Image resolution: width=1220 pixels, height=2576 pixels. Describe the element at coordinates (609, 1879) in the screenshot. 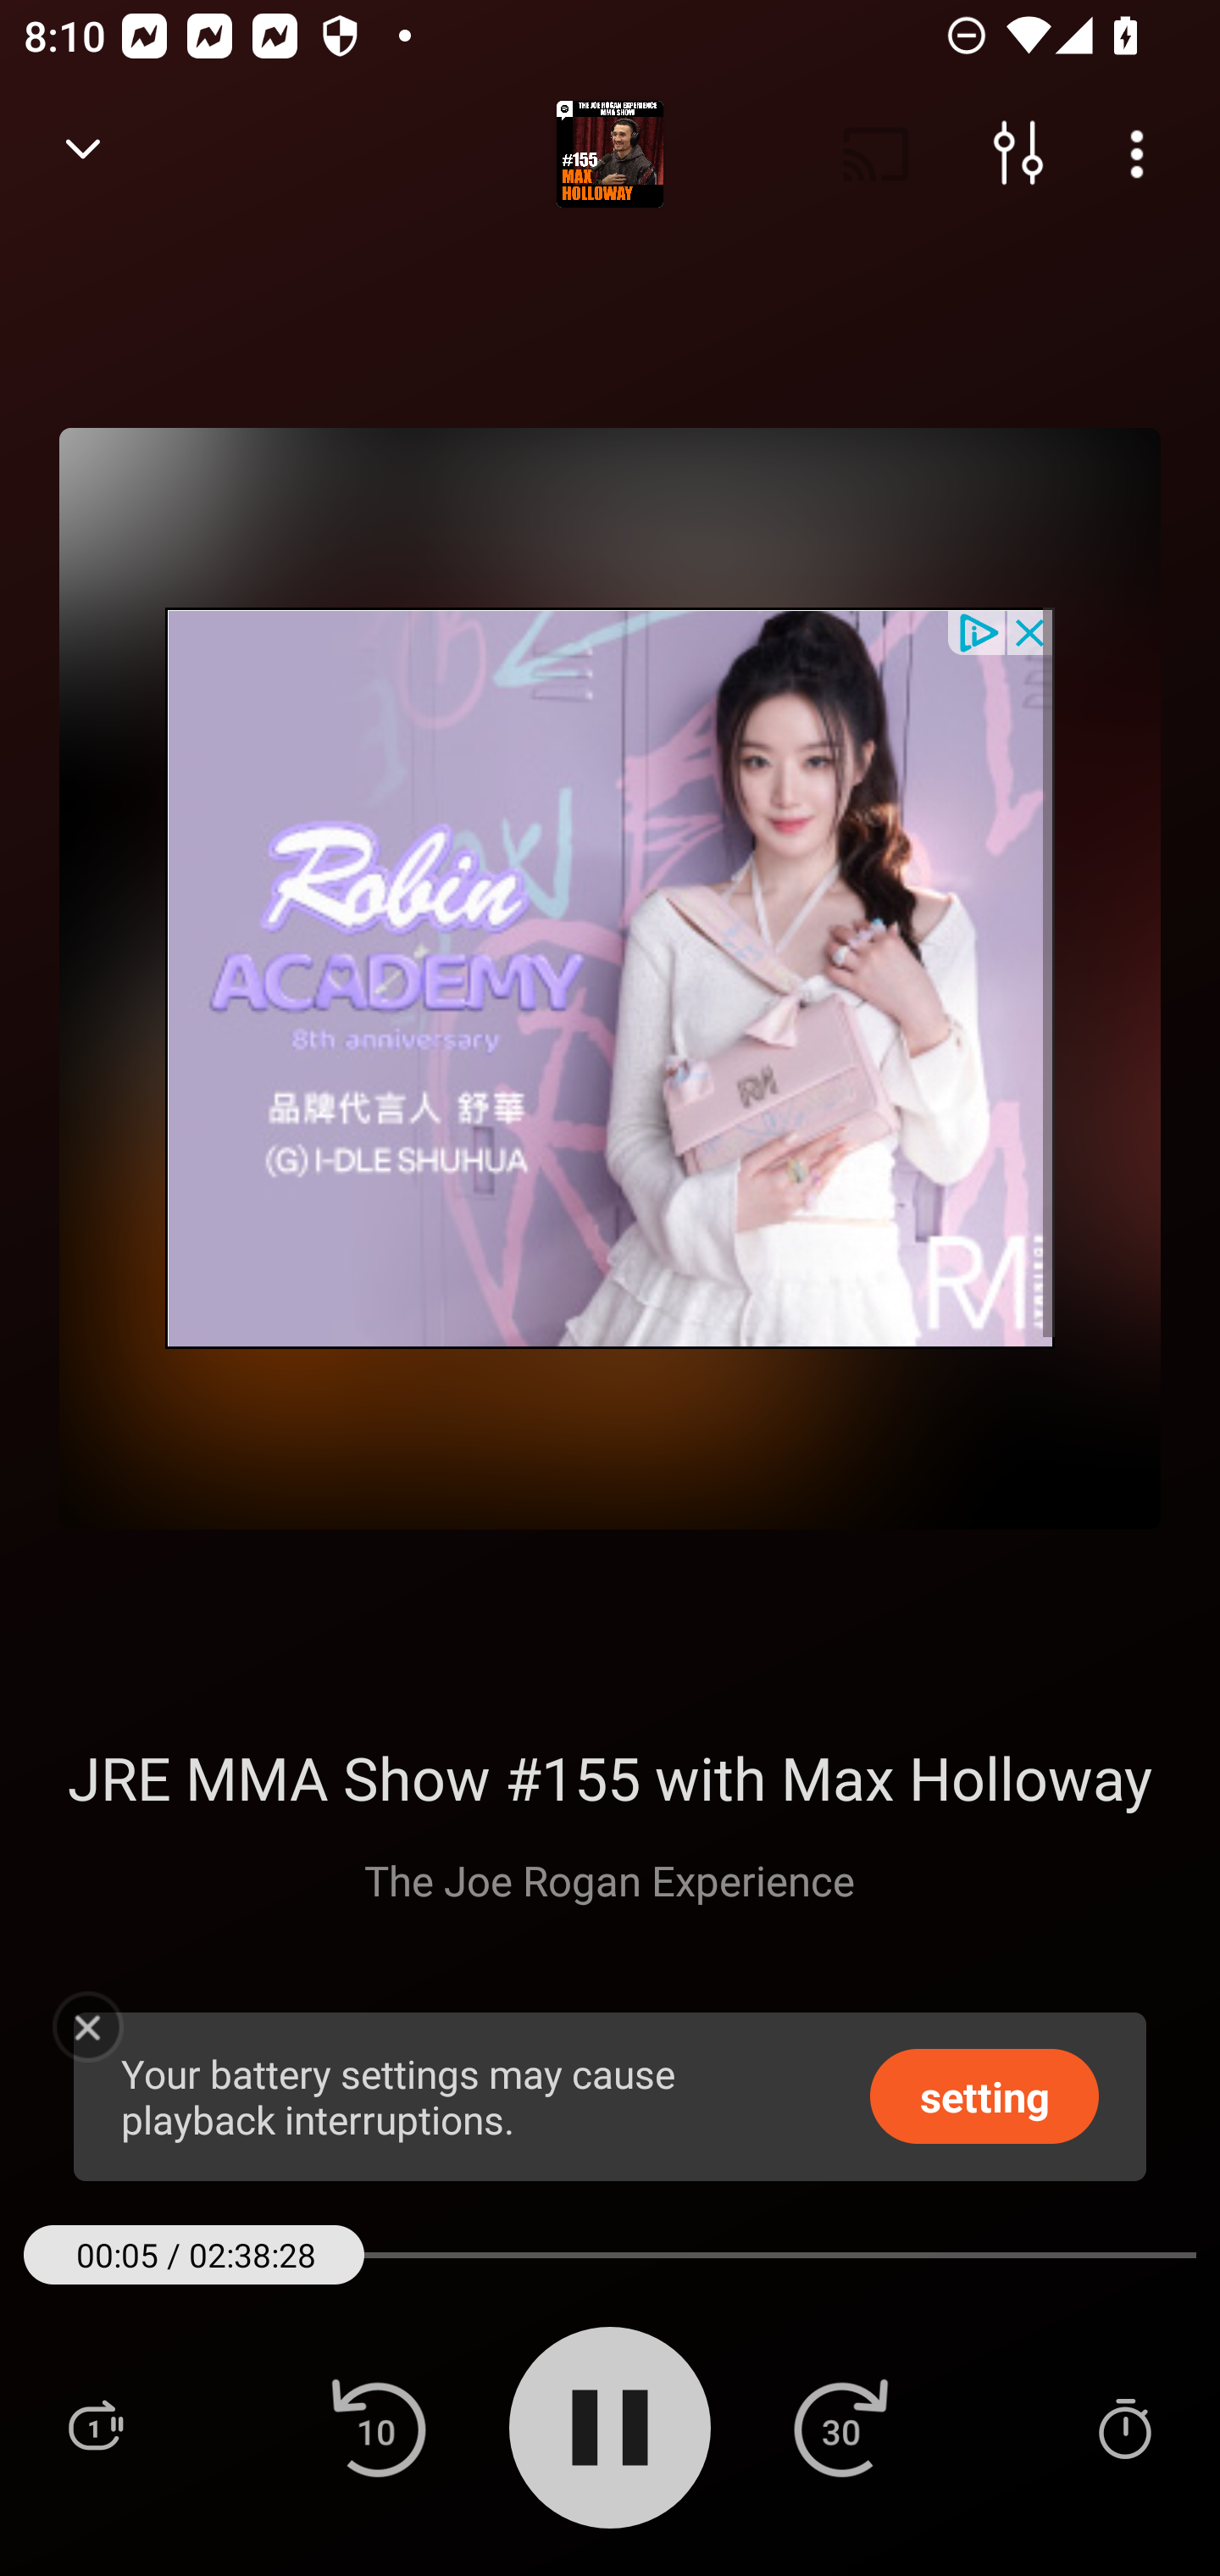

I see `The Joe Rogan Experience` at that location.